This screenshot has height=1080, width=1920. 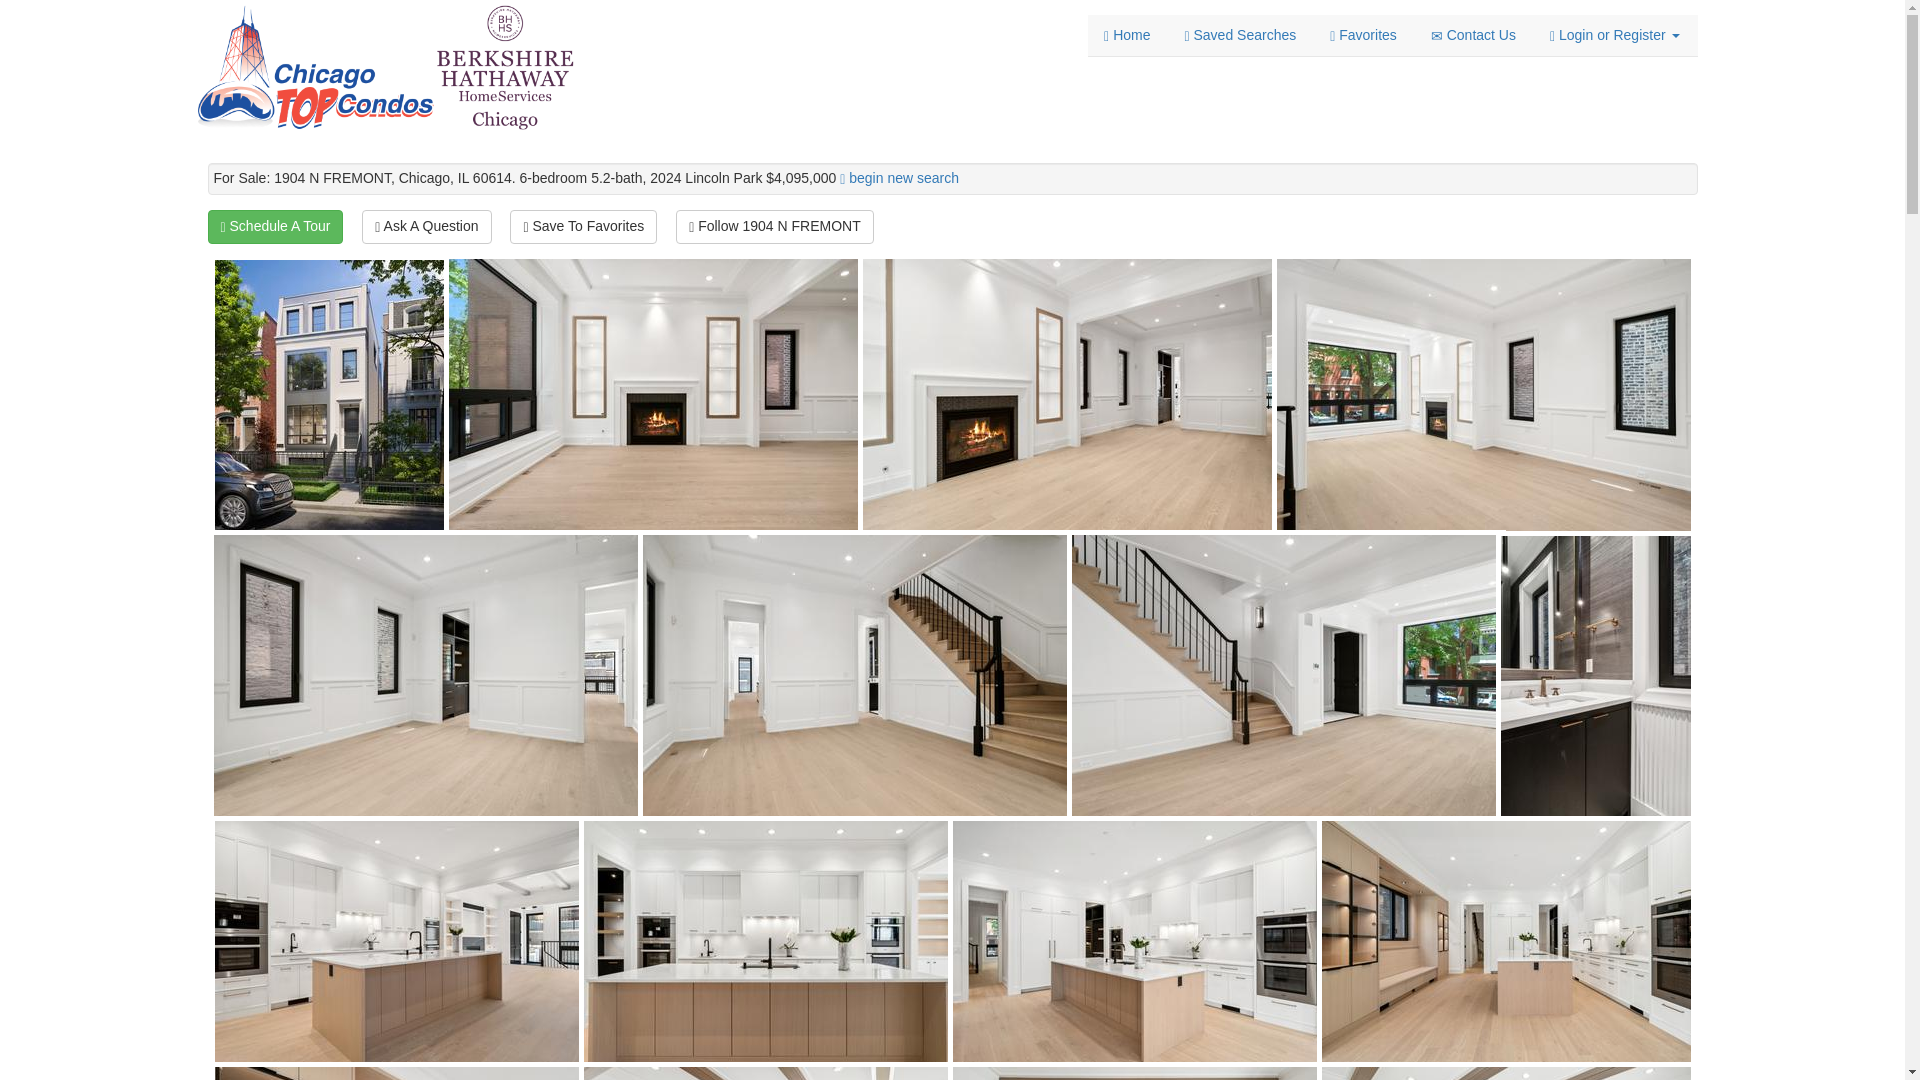 I want to click on Contact Us, so click(x=1474, y=36).